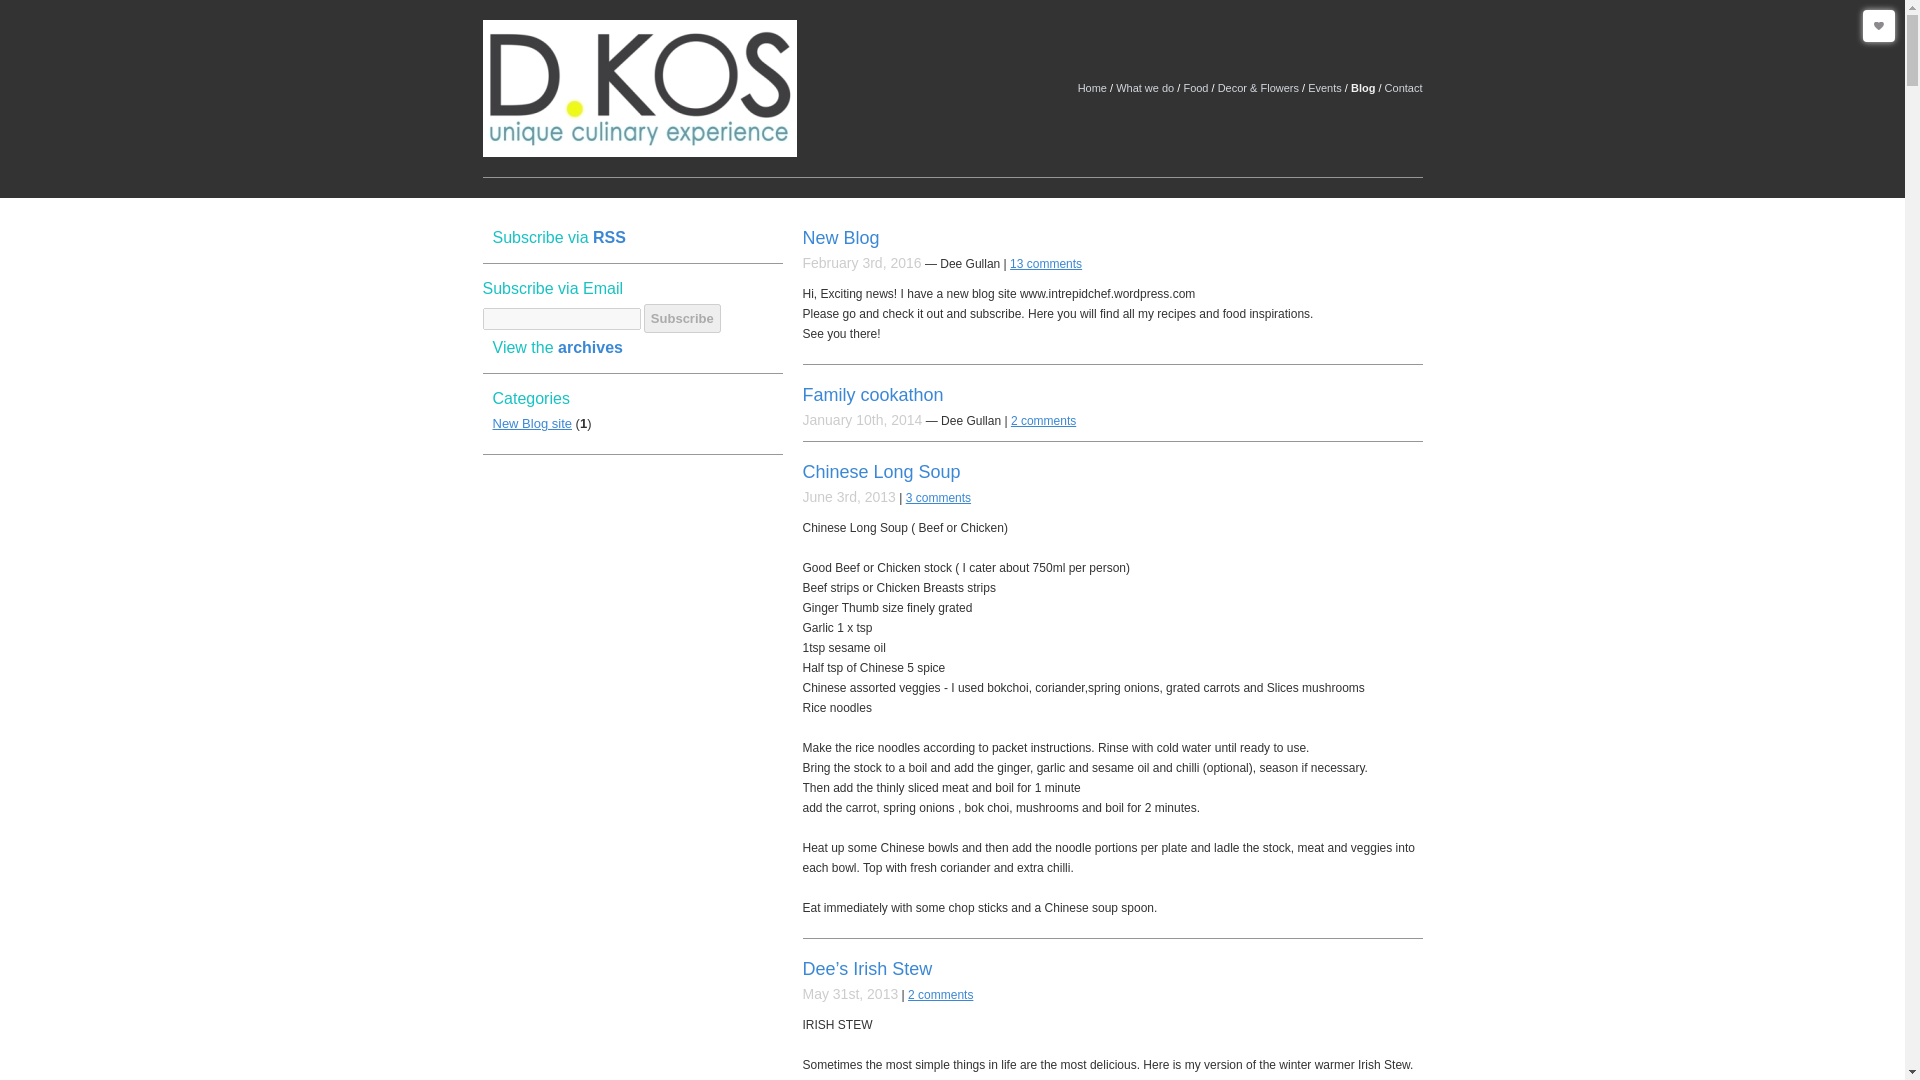  Describe the element at coordinates (1324, 88) in the screenshot. I see `Events` at that location.